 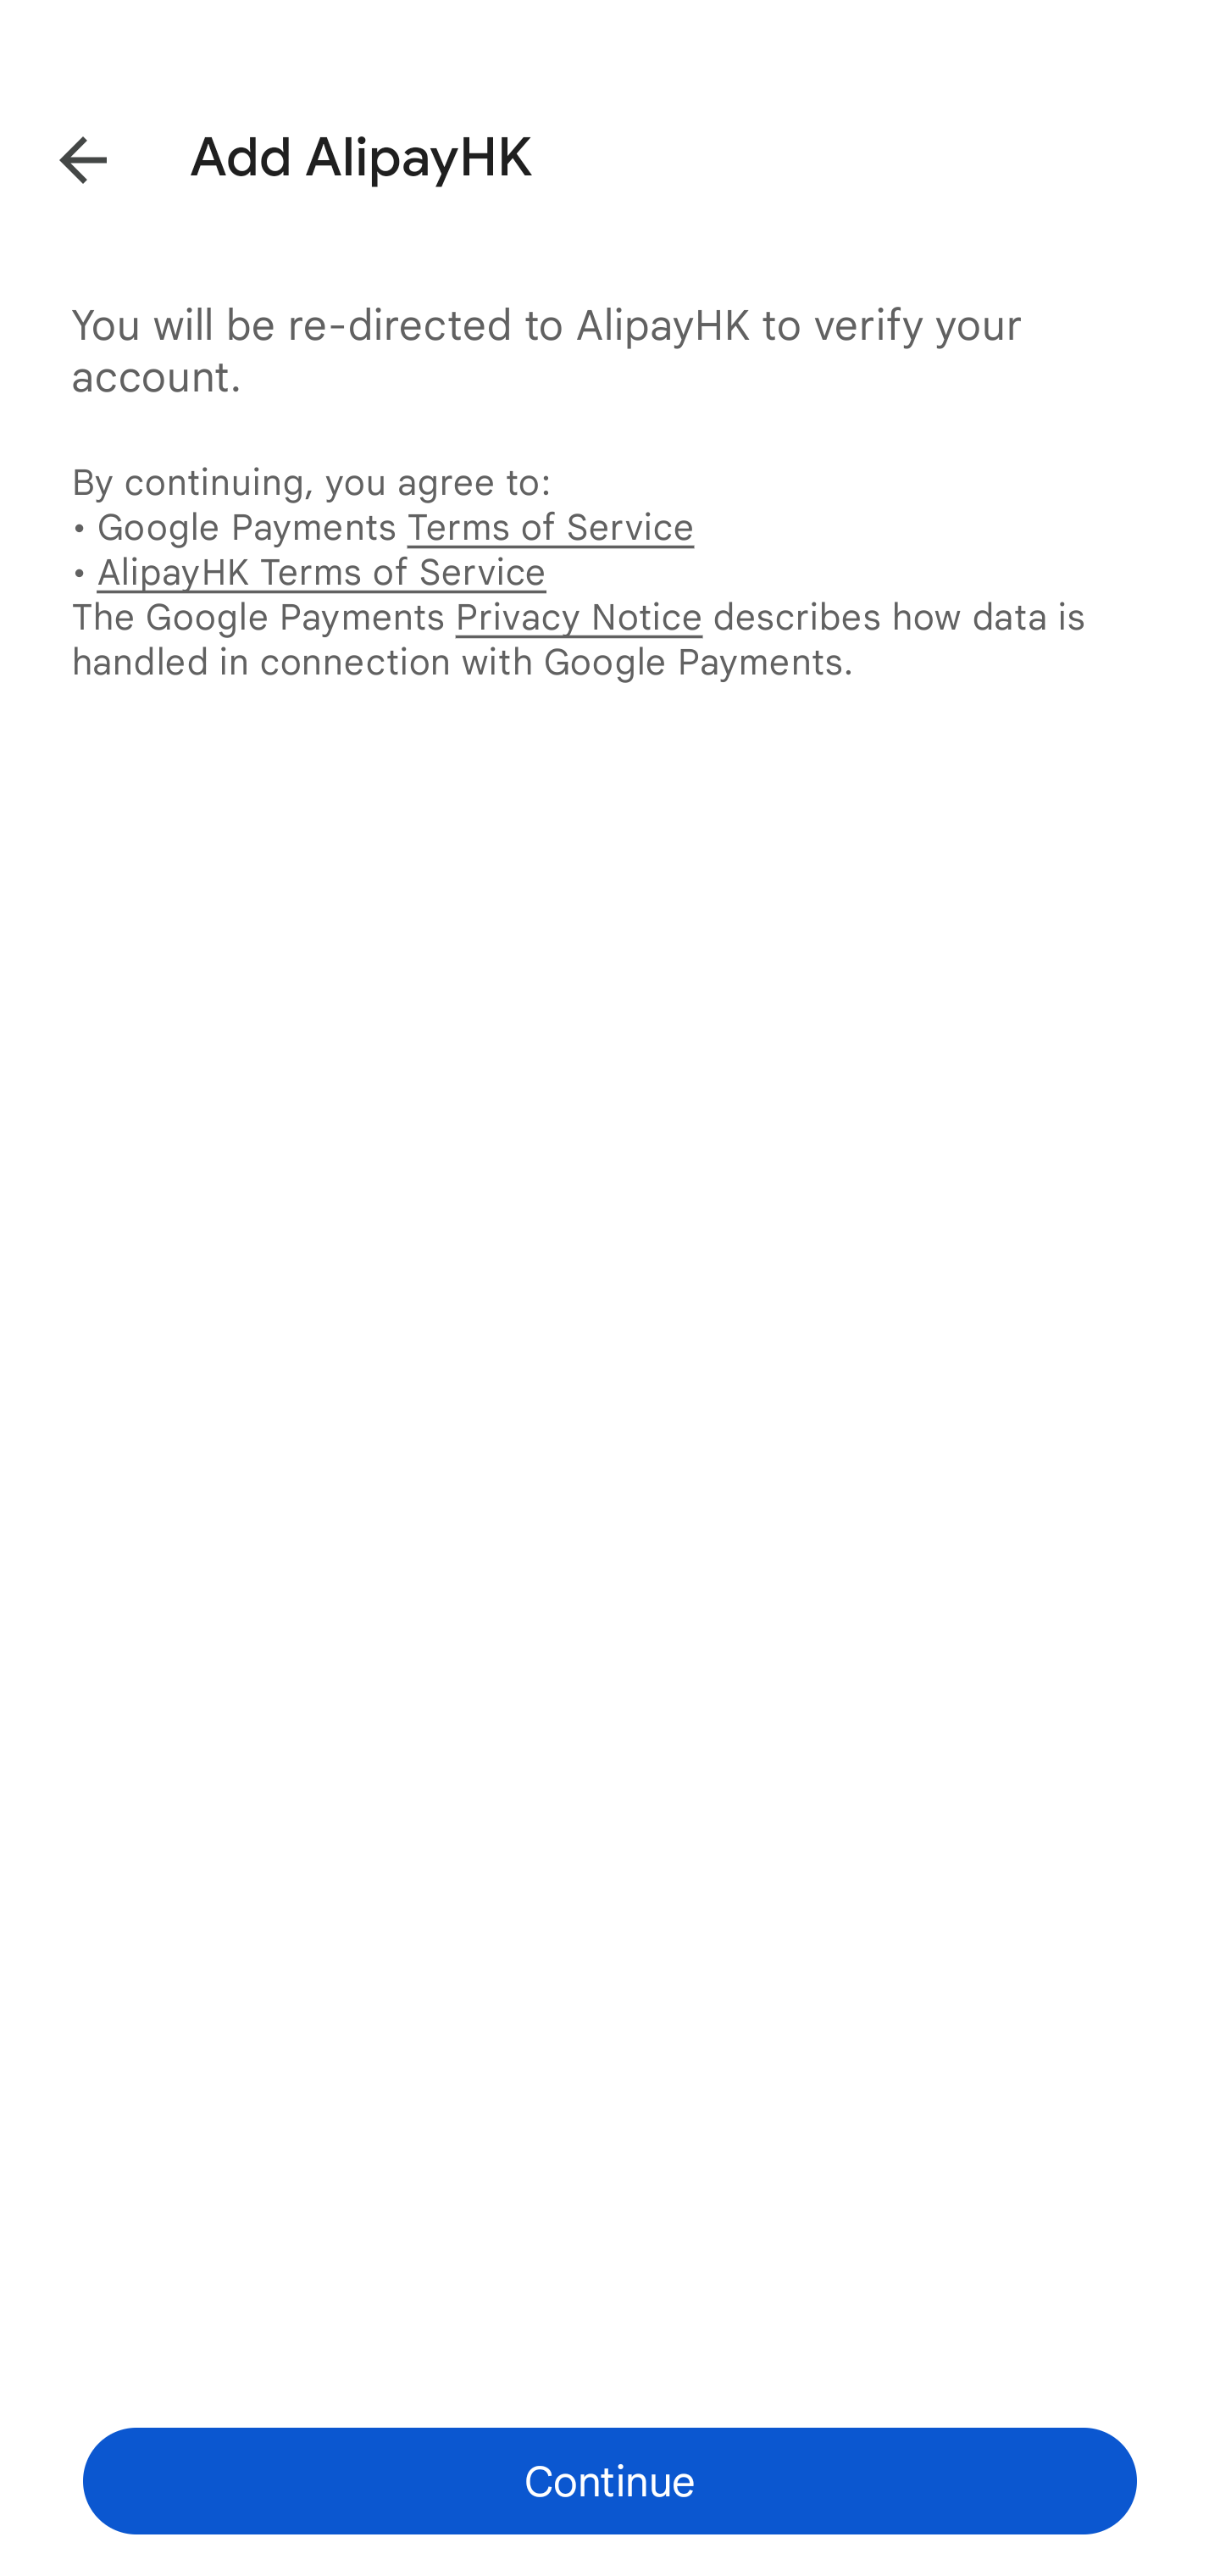 What do you see at coordinates (321, 571) in the screenshot?
I see `AlipayHK Terms of Service` at bounding box center [321, 571].